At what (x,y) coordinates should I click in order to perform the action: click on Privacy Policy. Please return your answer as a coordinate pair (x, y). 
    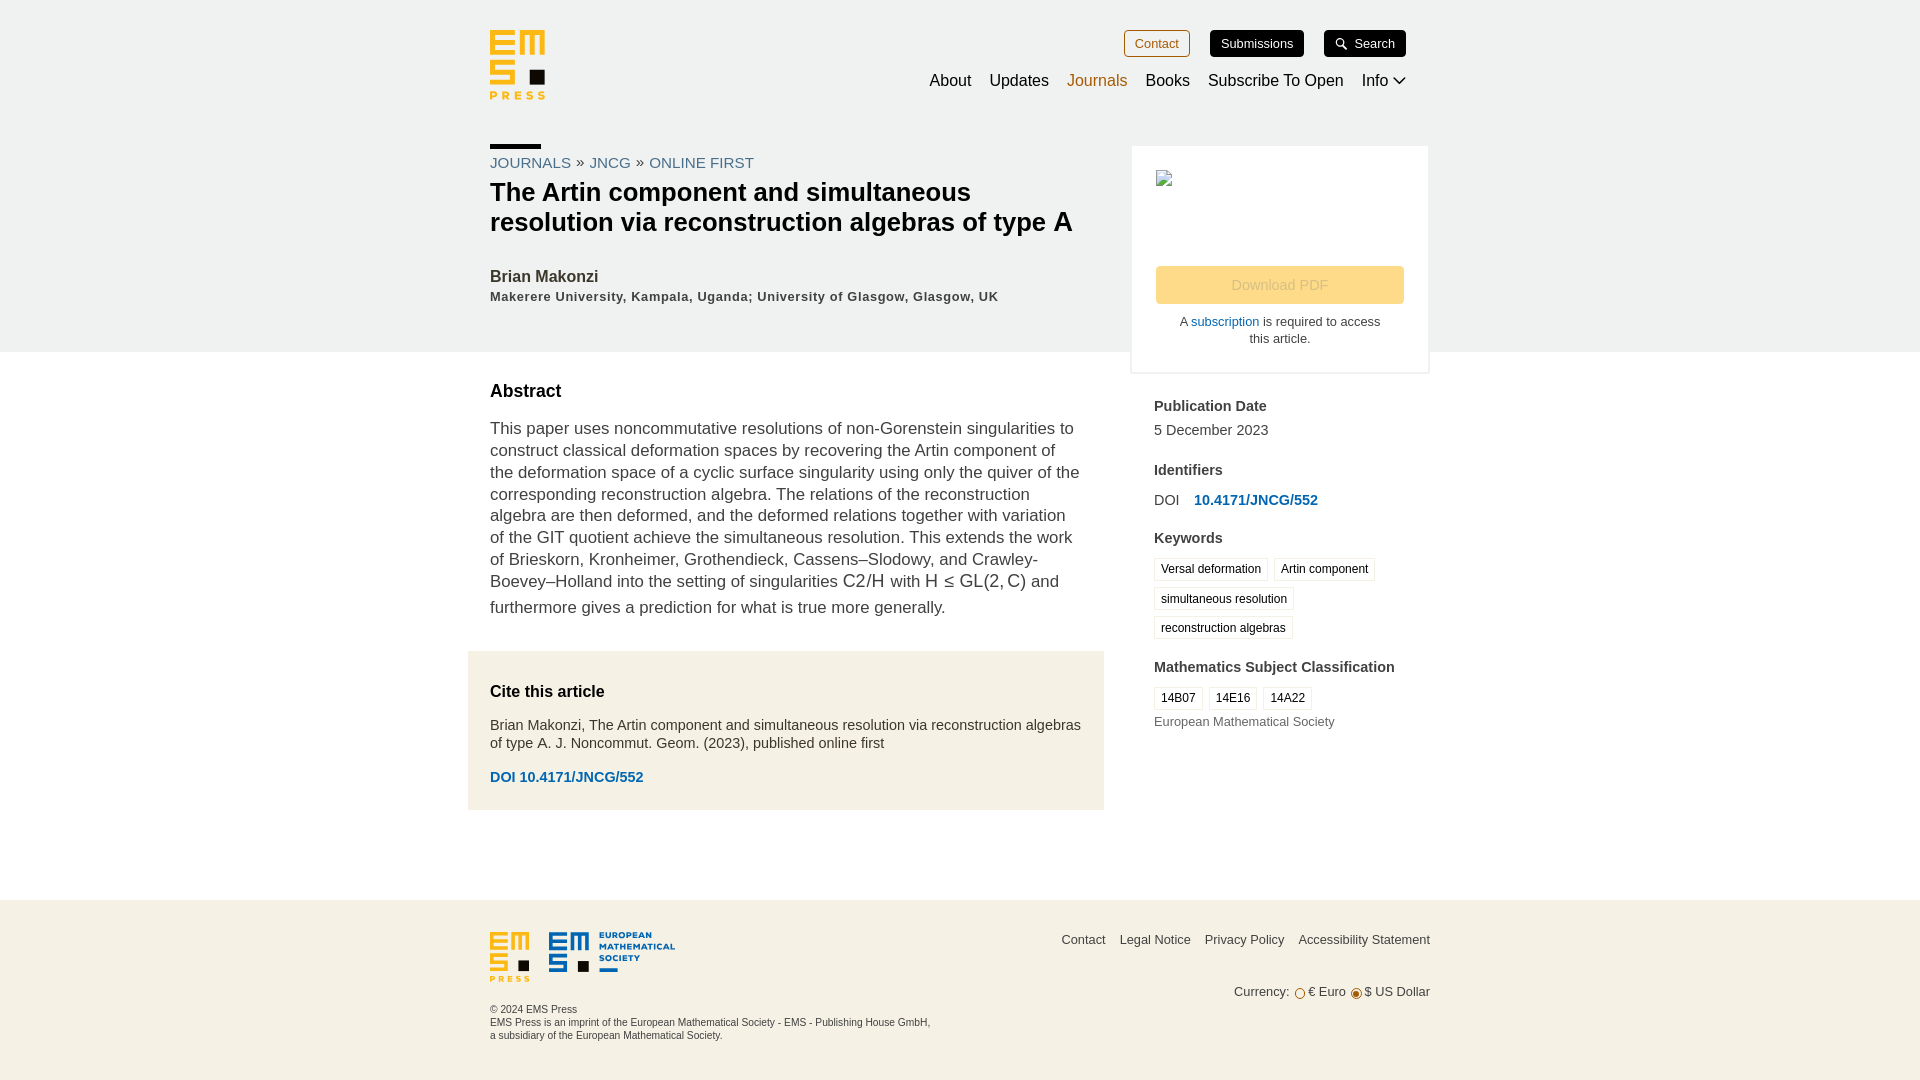
    Looking at the image, I should click on (1244, 940).